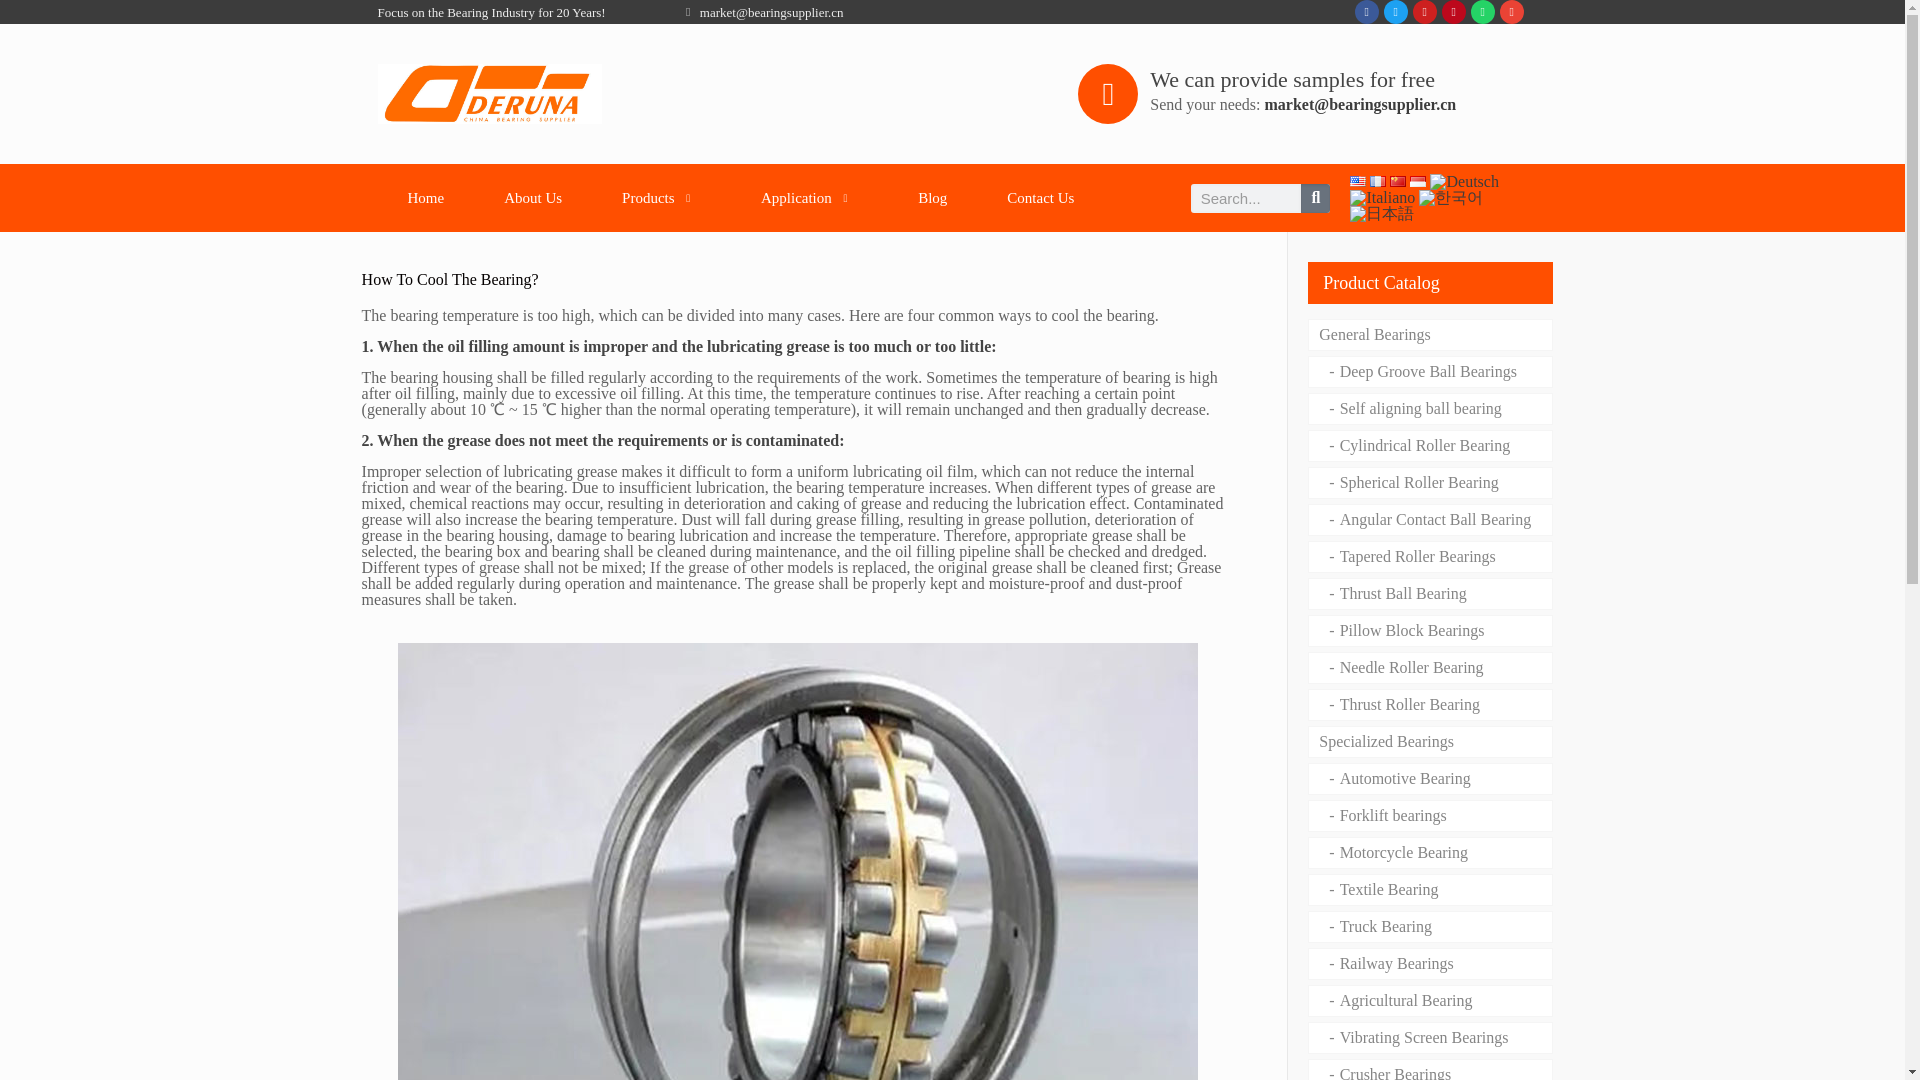 This screenshot has height=1080, width=1920. I want to click on Italiano, so click(1382, 198).